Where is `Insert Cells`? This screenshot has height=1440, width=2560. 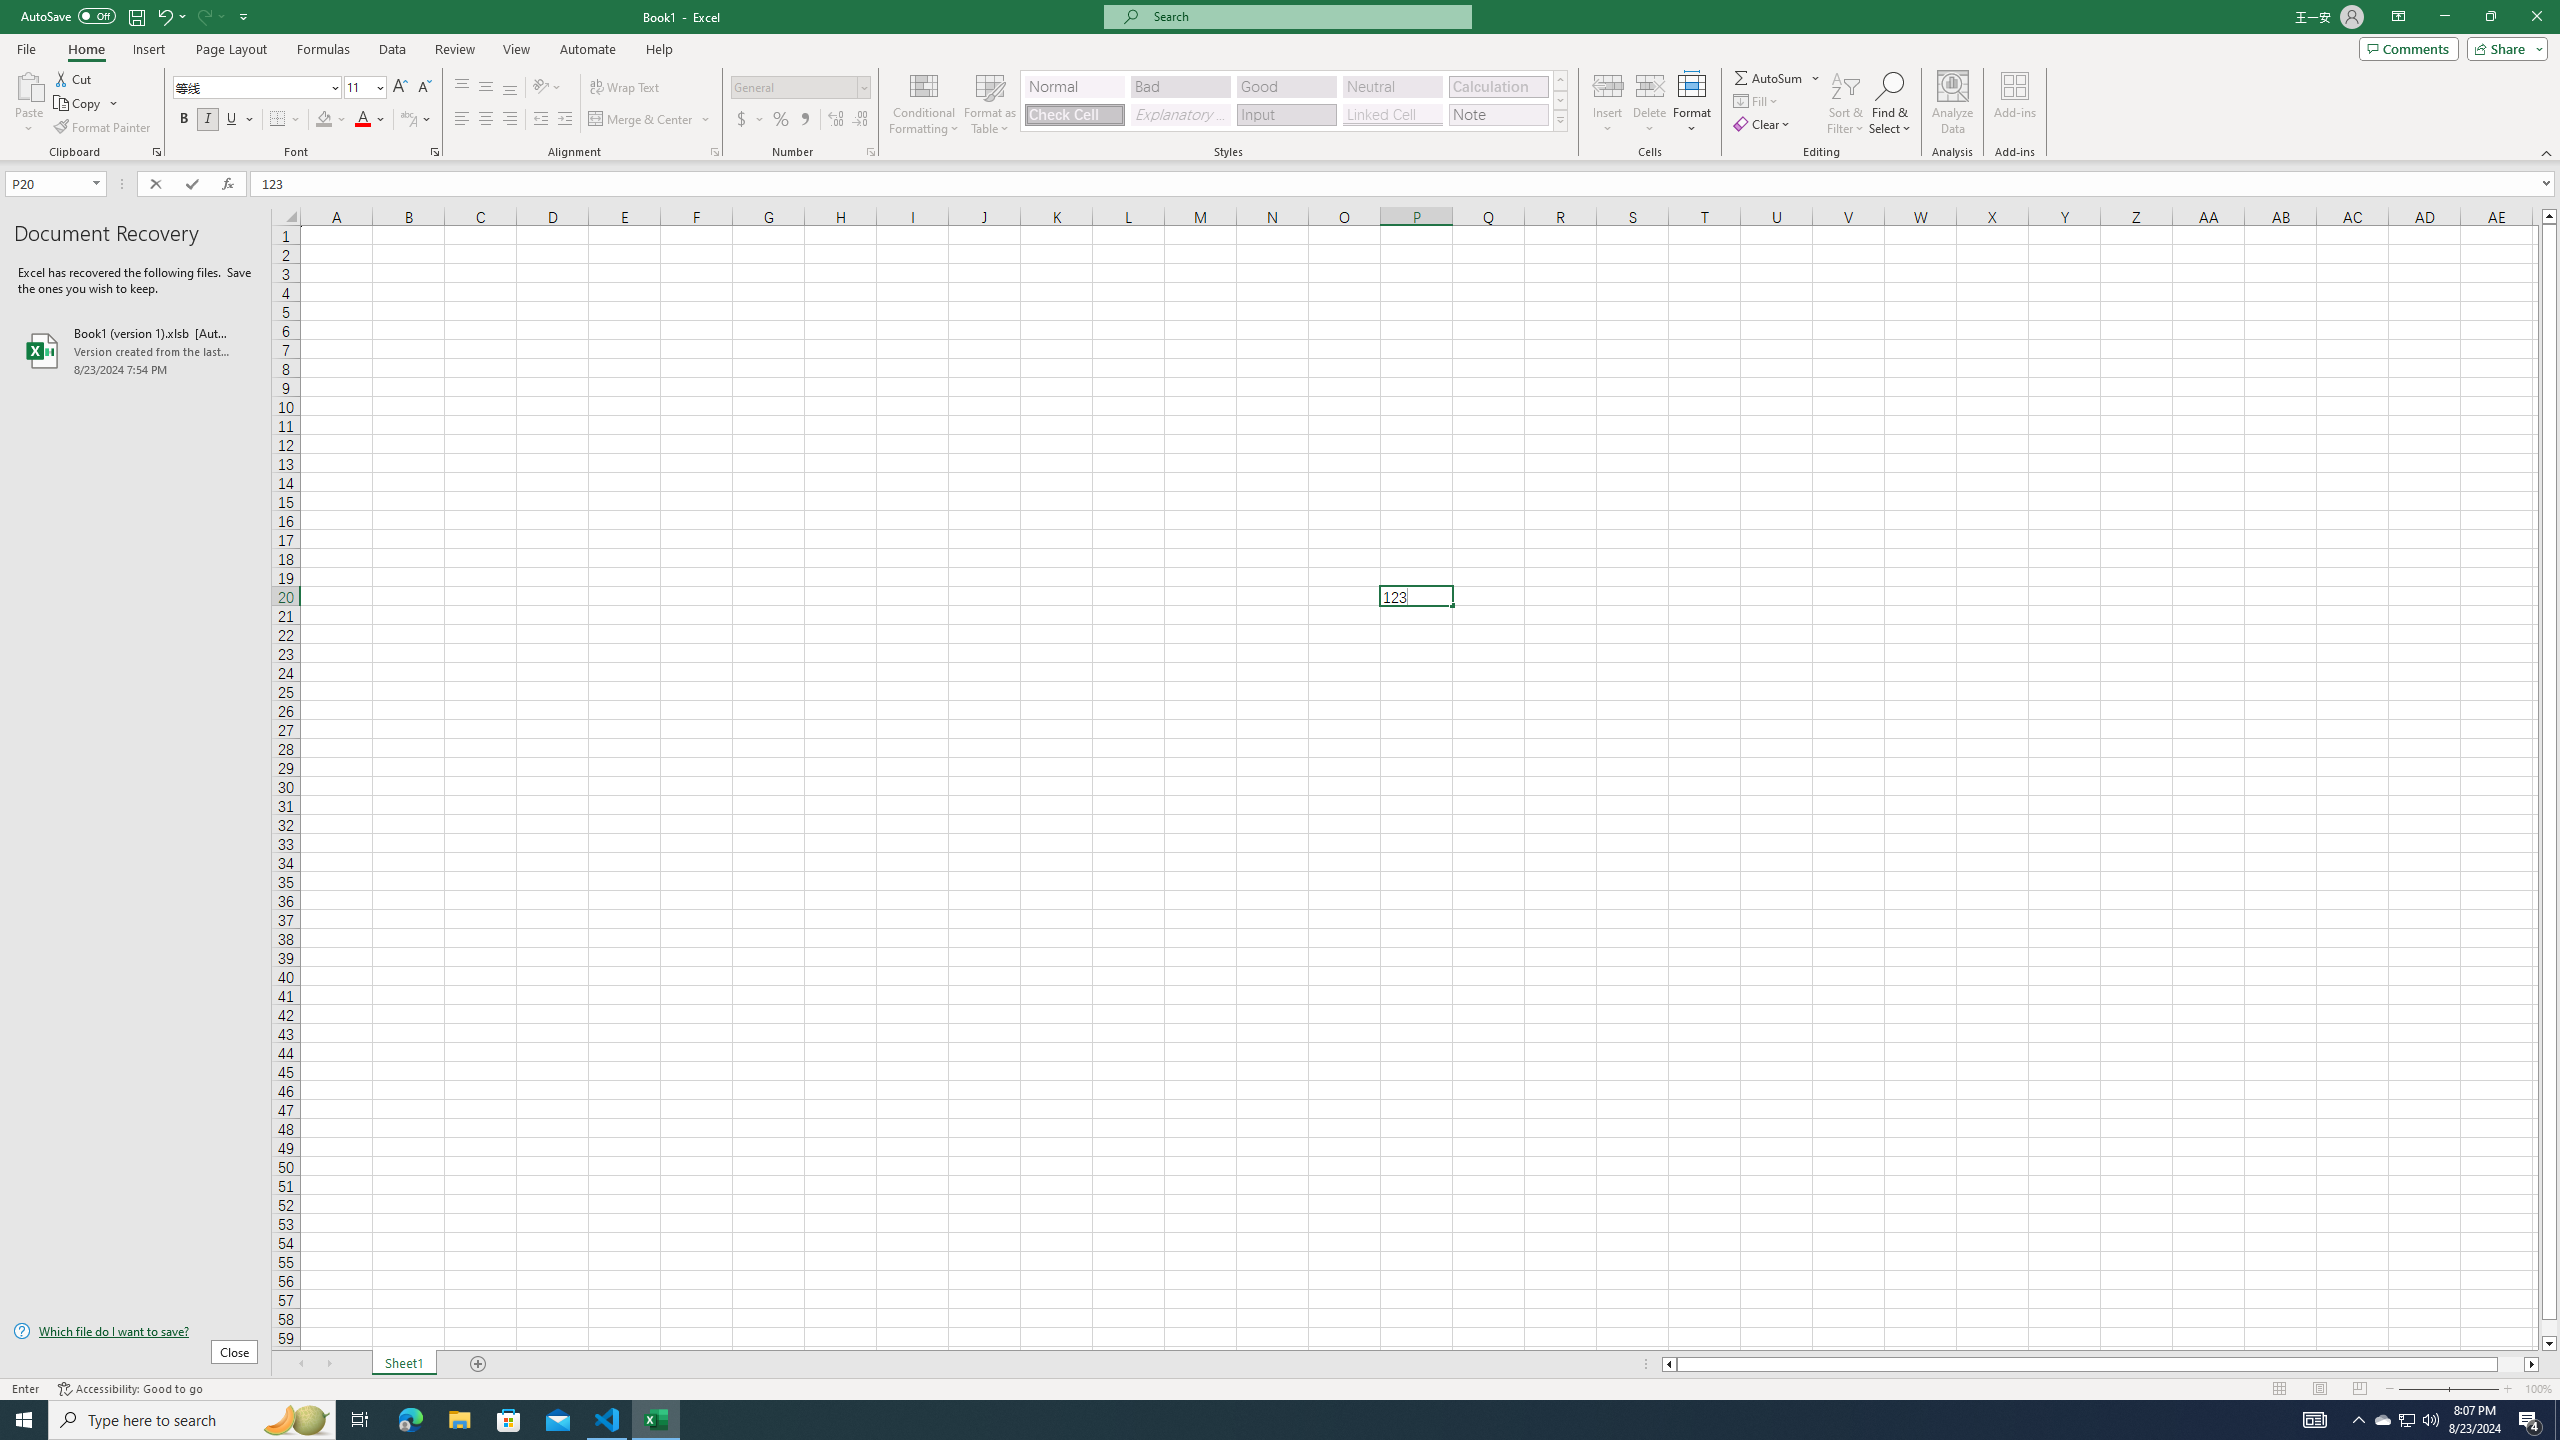
Insert Cells is located at coordinates (1608, 85).